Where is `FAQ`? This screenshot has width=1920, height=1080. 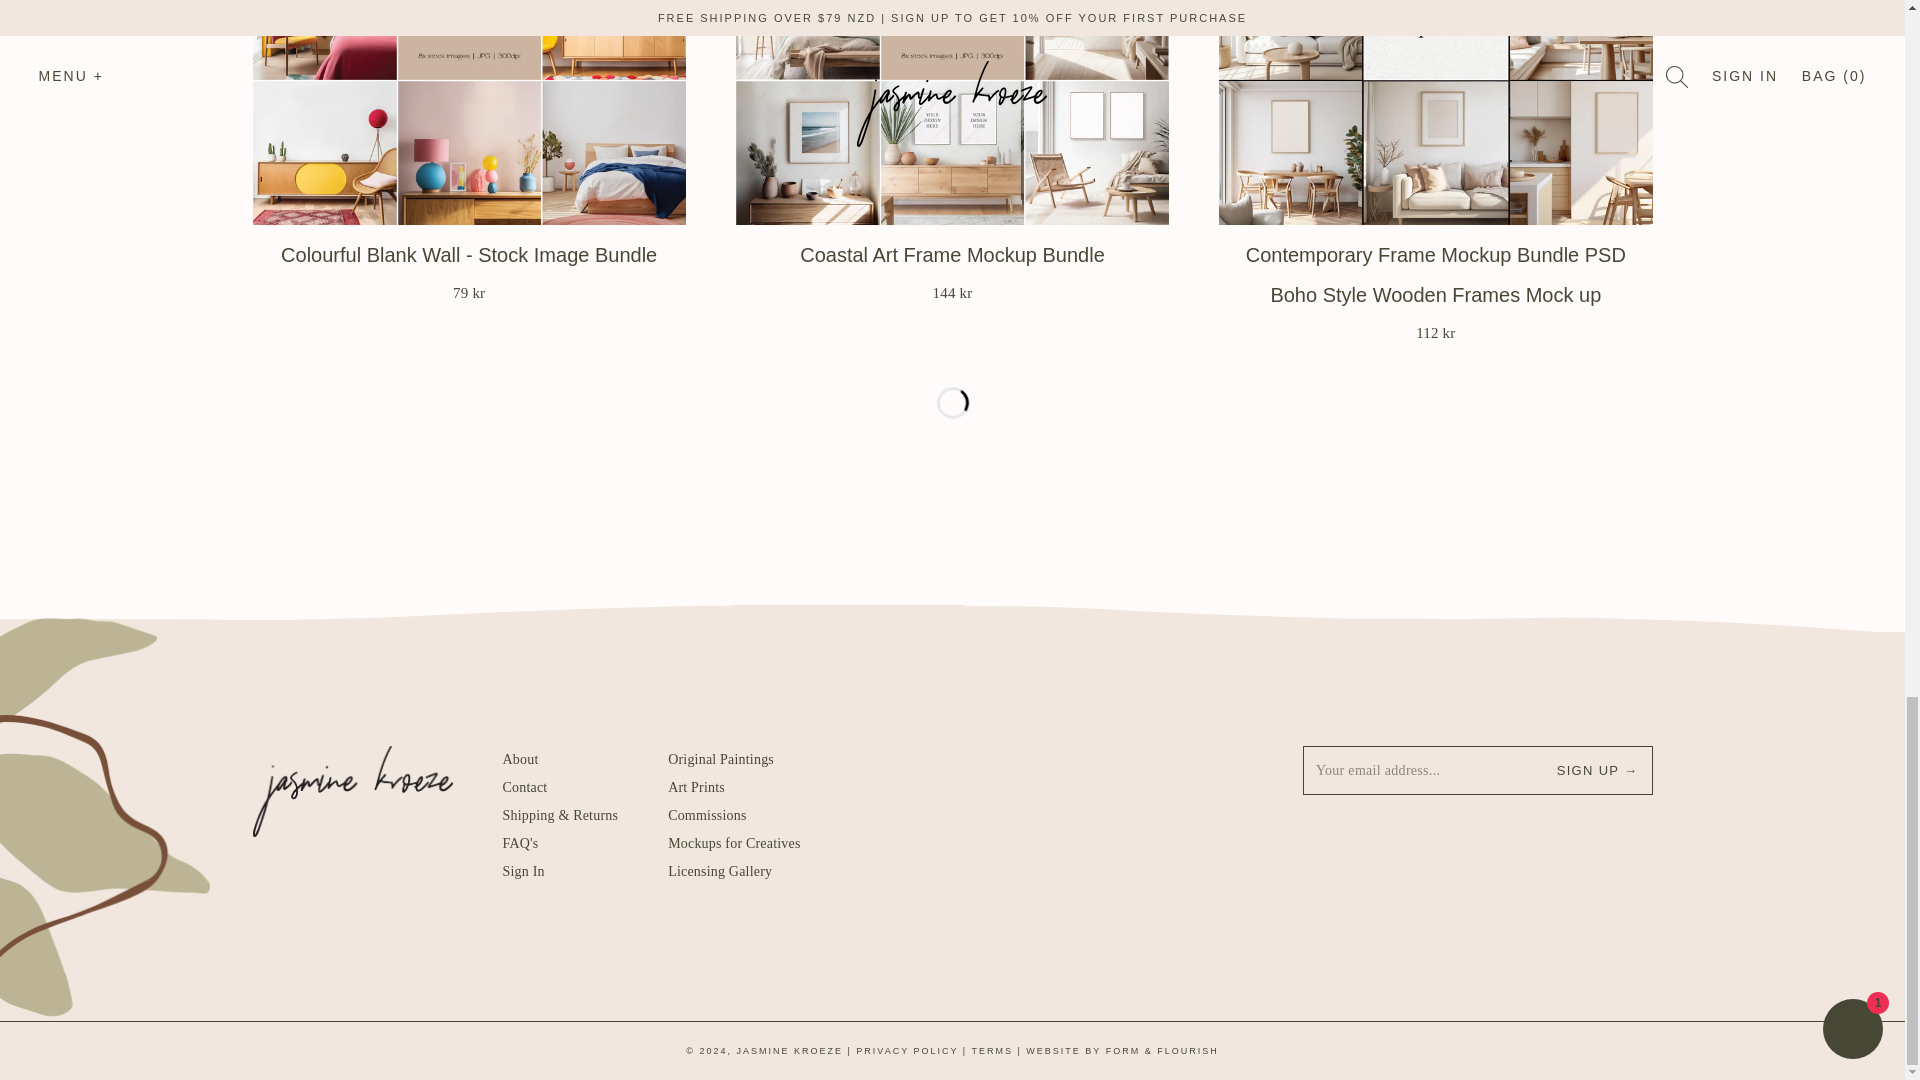
FAQ is located at coordinates (519, 758).